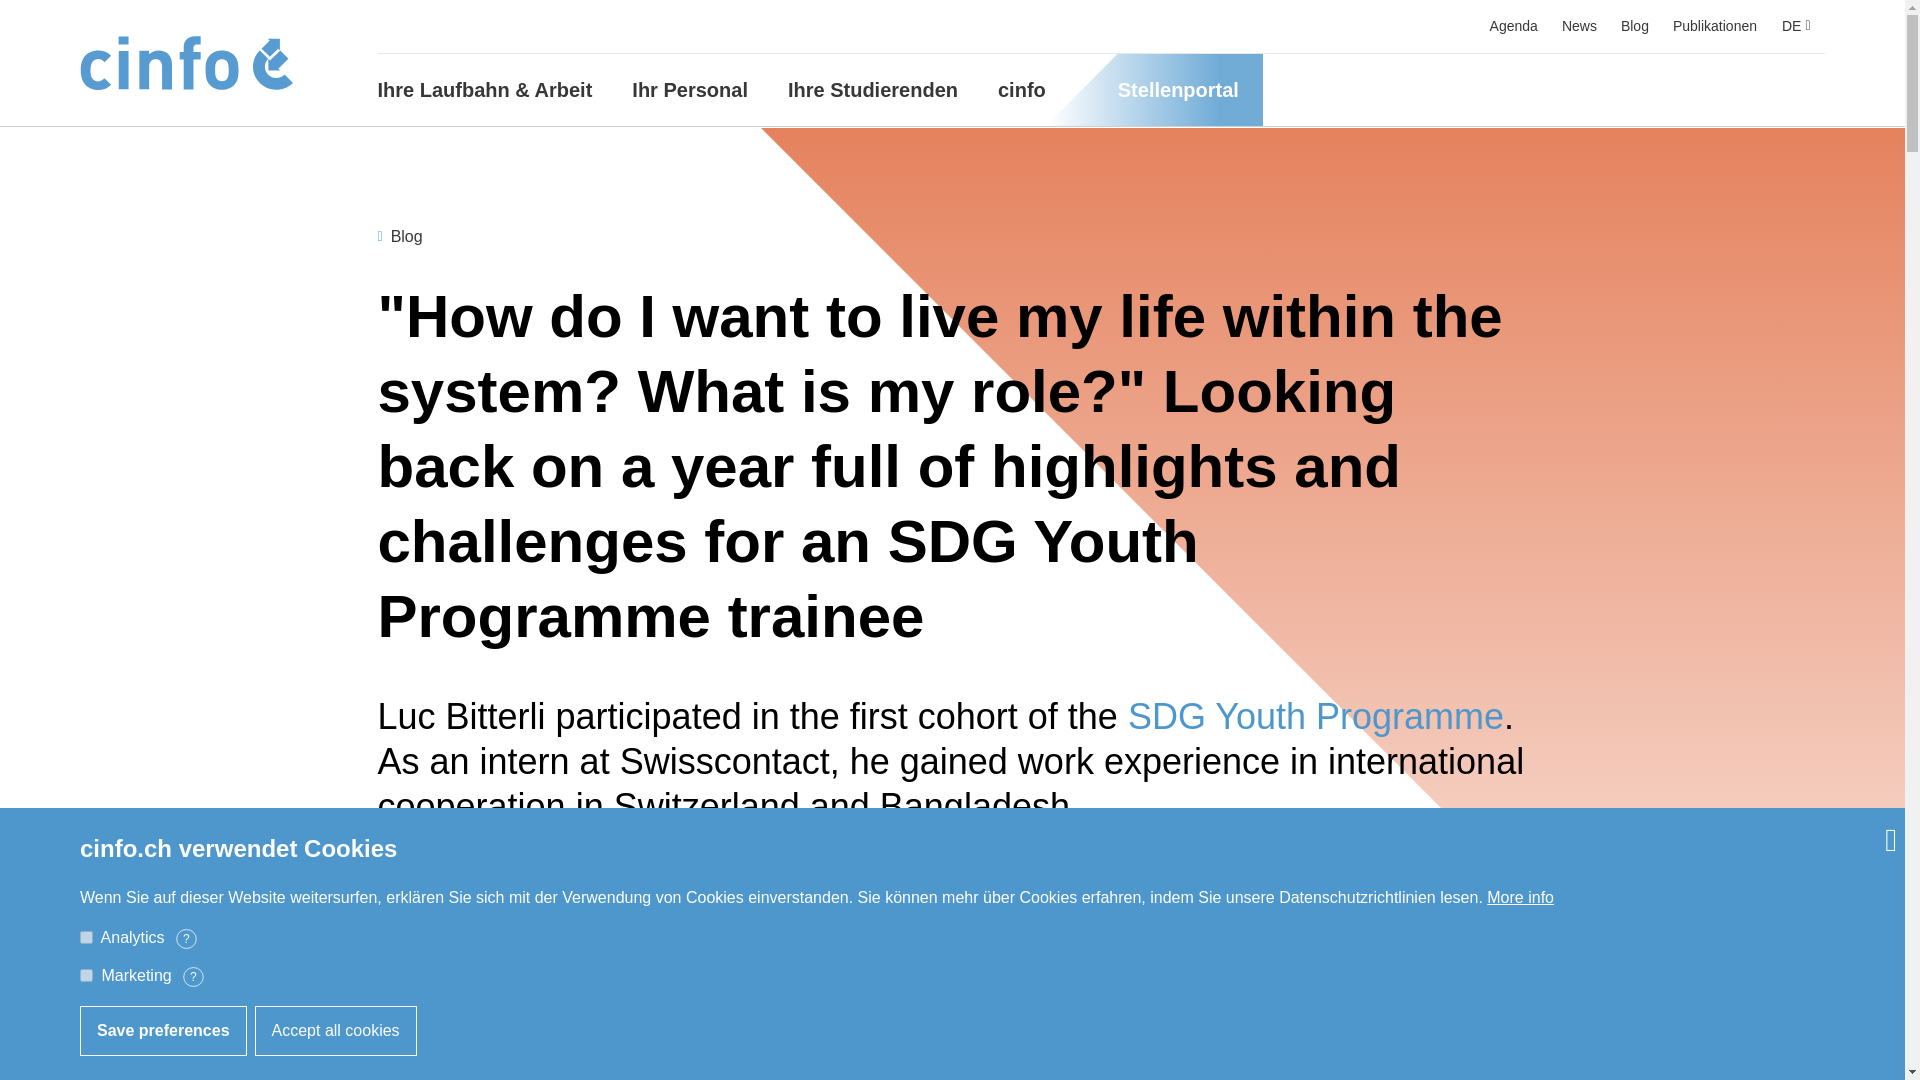 This screenshot has height=1080, width=1920. I want to click on SDG Youth Programme, so click(1316, 716).